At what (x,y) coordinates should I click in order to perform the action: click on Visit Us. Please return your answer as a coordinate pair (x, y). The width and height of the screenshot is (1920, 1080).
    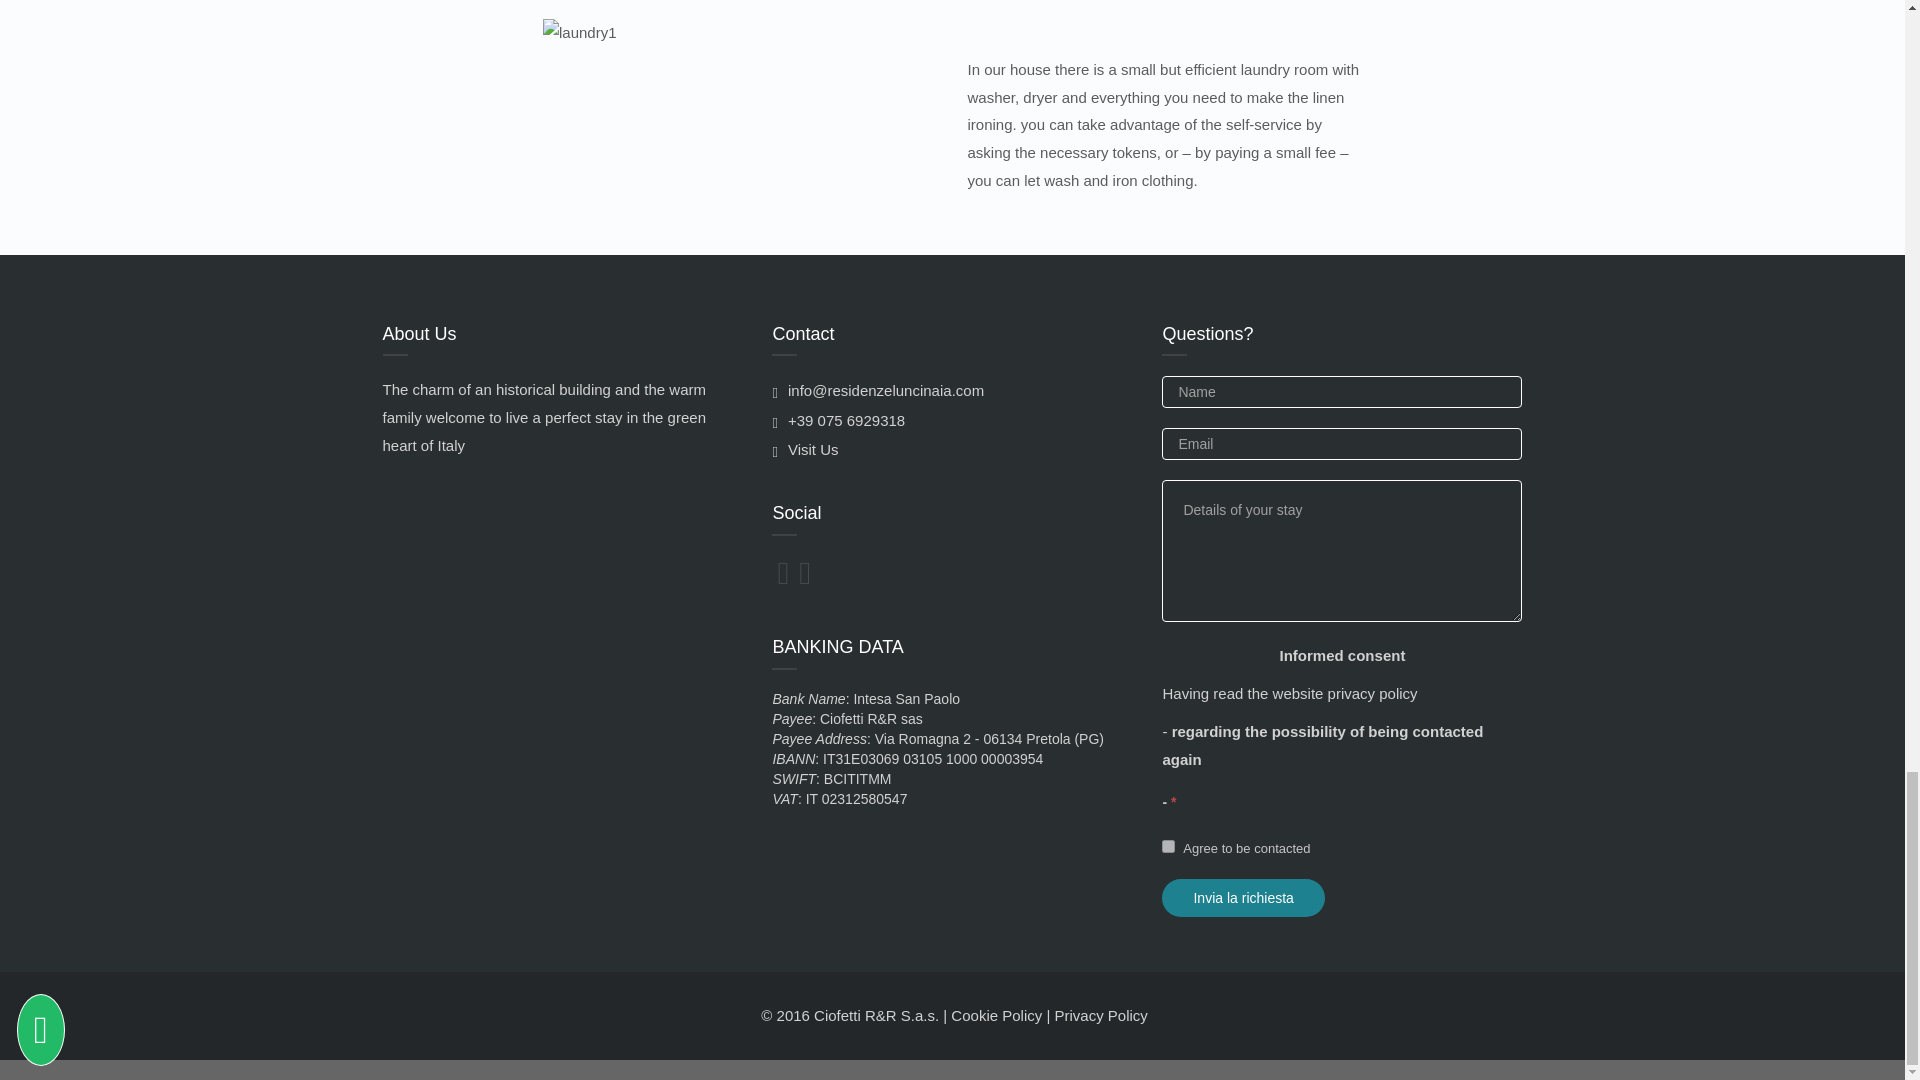
    Looking at the image, I should click on (804, 448).